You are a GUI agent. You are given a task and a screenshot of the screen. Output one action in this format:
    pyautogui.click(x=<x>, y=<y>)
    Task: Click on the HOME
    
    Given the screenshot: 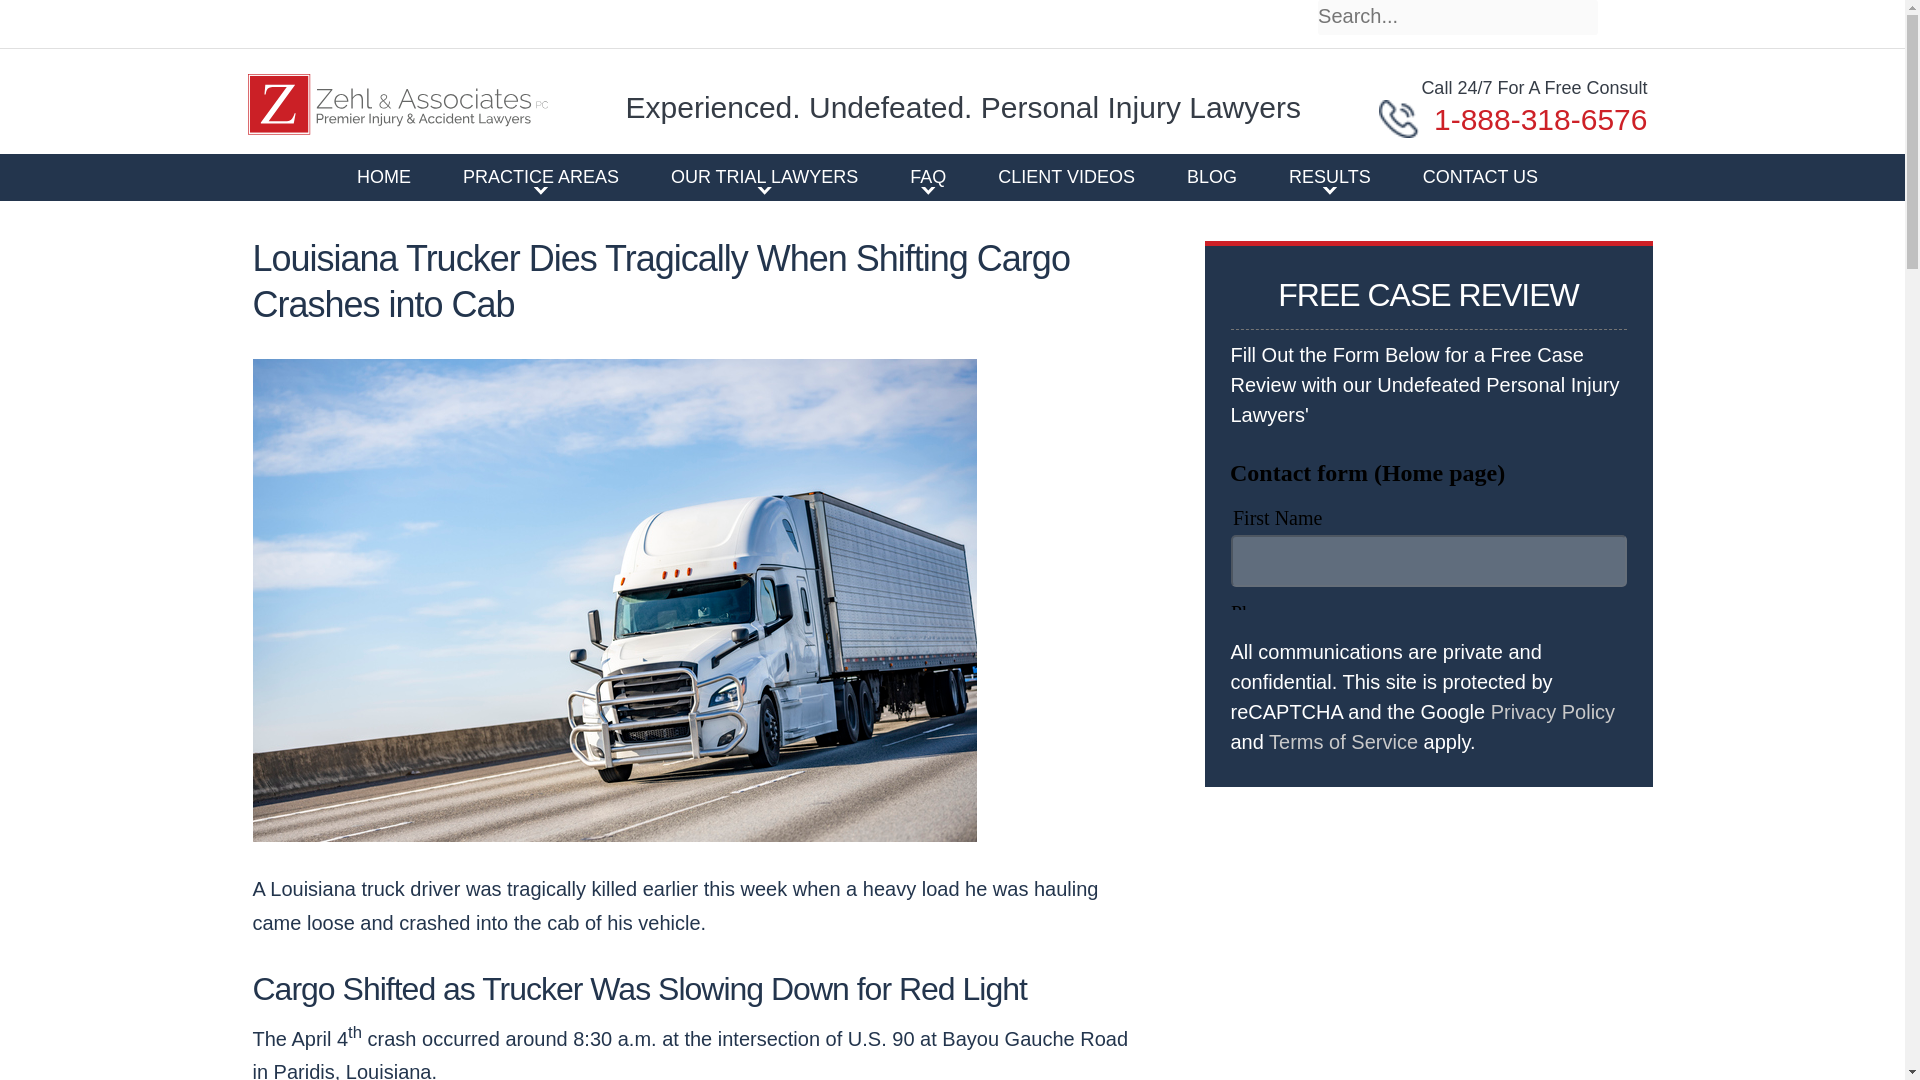 What is the action you would take?
    pyautogui.click(x=384, y=176)
    